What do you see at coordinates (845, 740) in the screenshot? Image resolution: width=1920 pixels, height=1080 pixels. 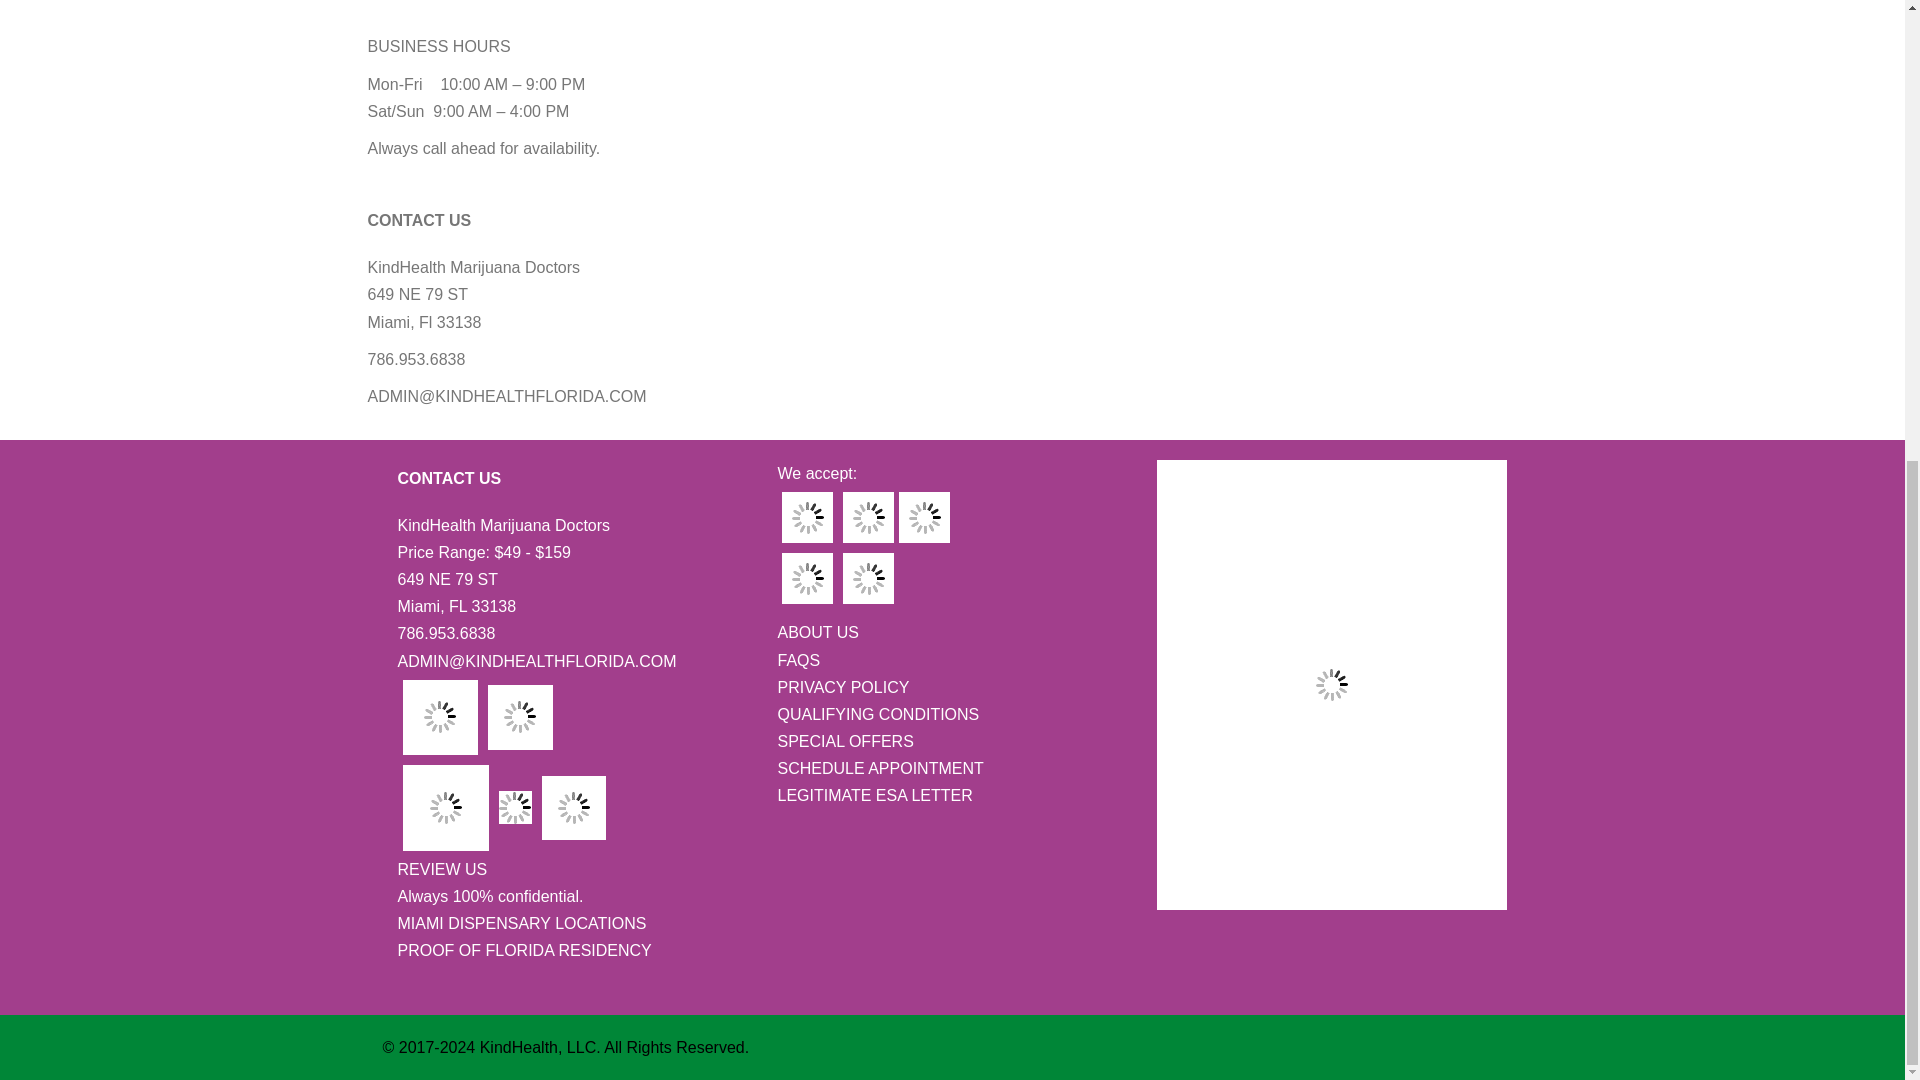 I see `SPECIAL OFFERS` at bounding box center [845, 740].